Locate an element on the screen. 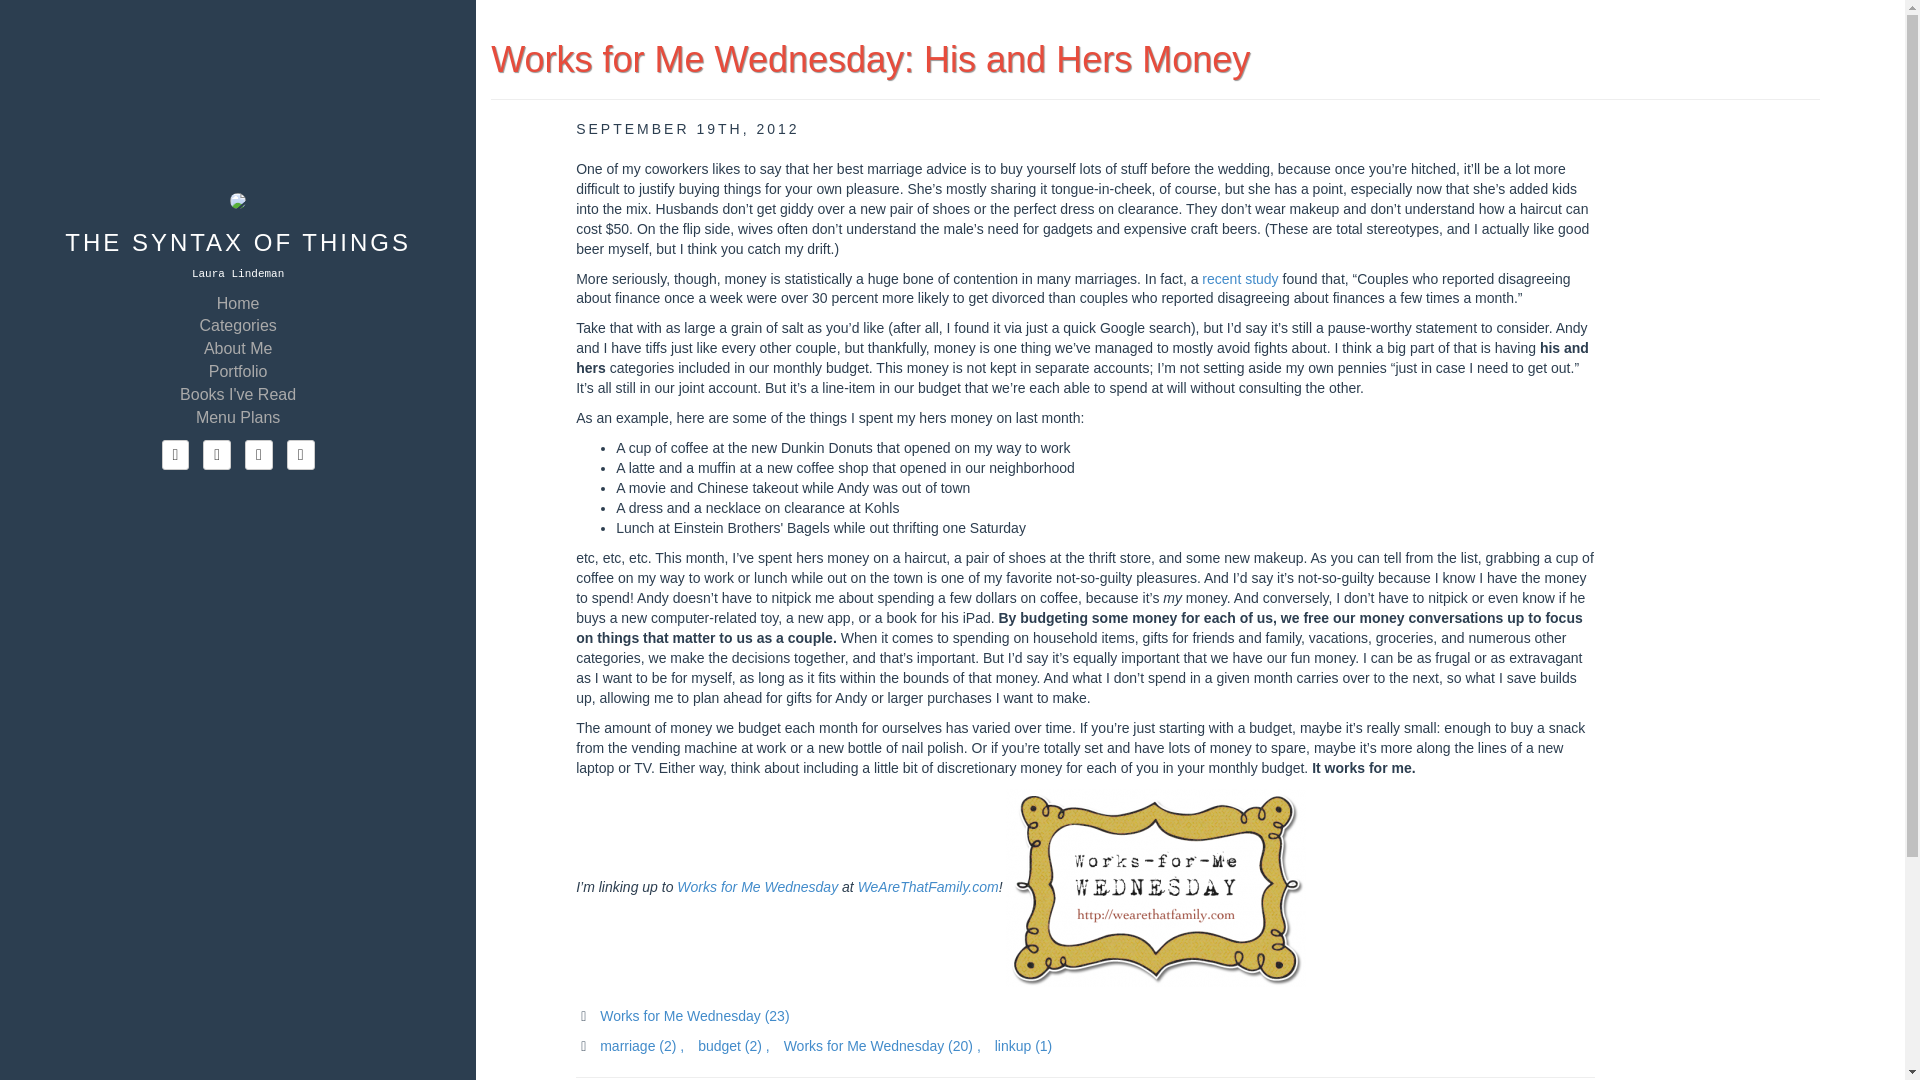 The height and width of the screenshot is (1080, 1920). About Me is located at coordinates (238, 346).